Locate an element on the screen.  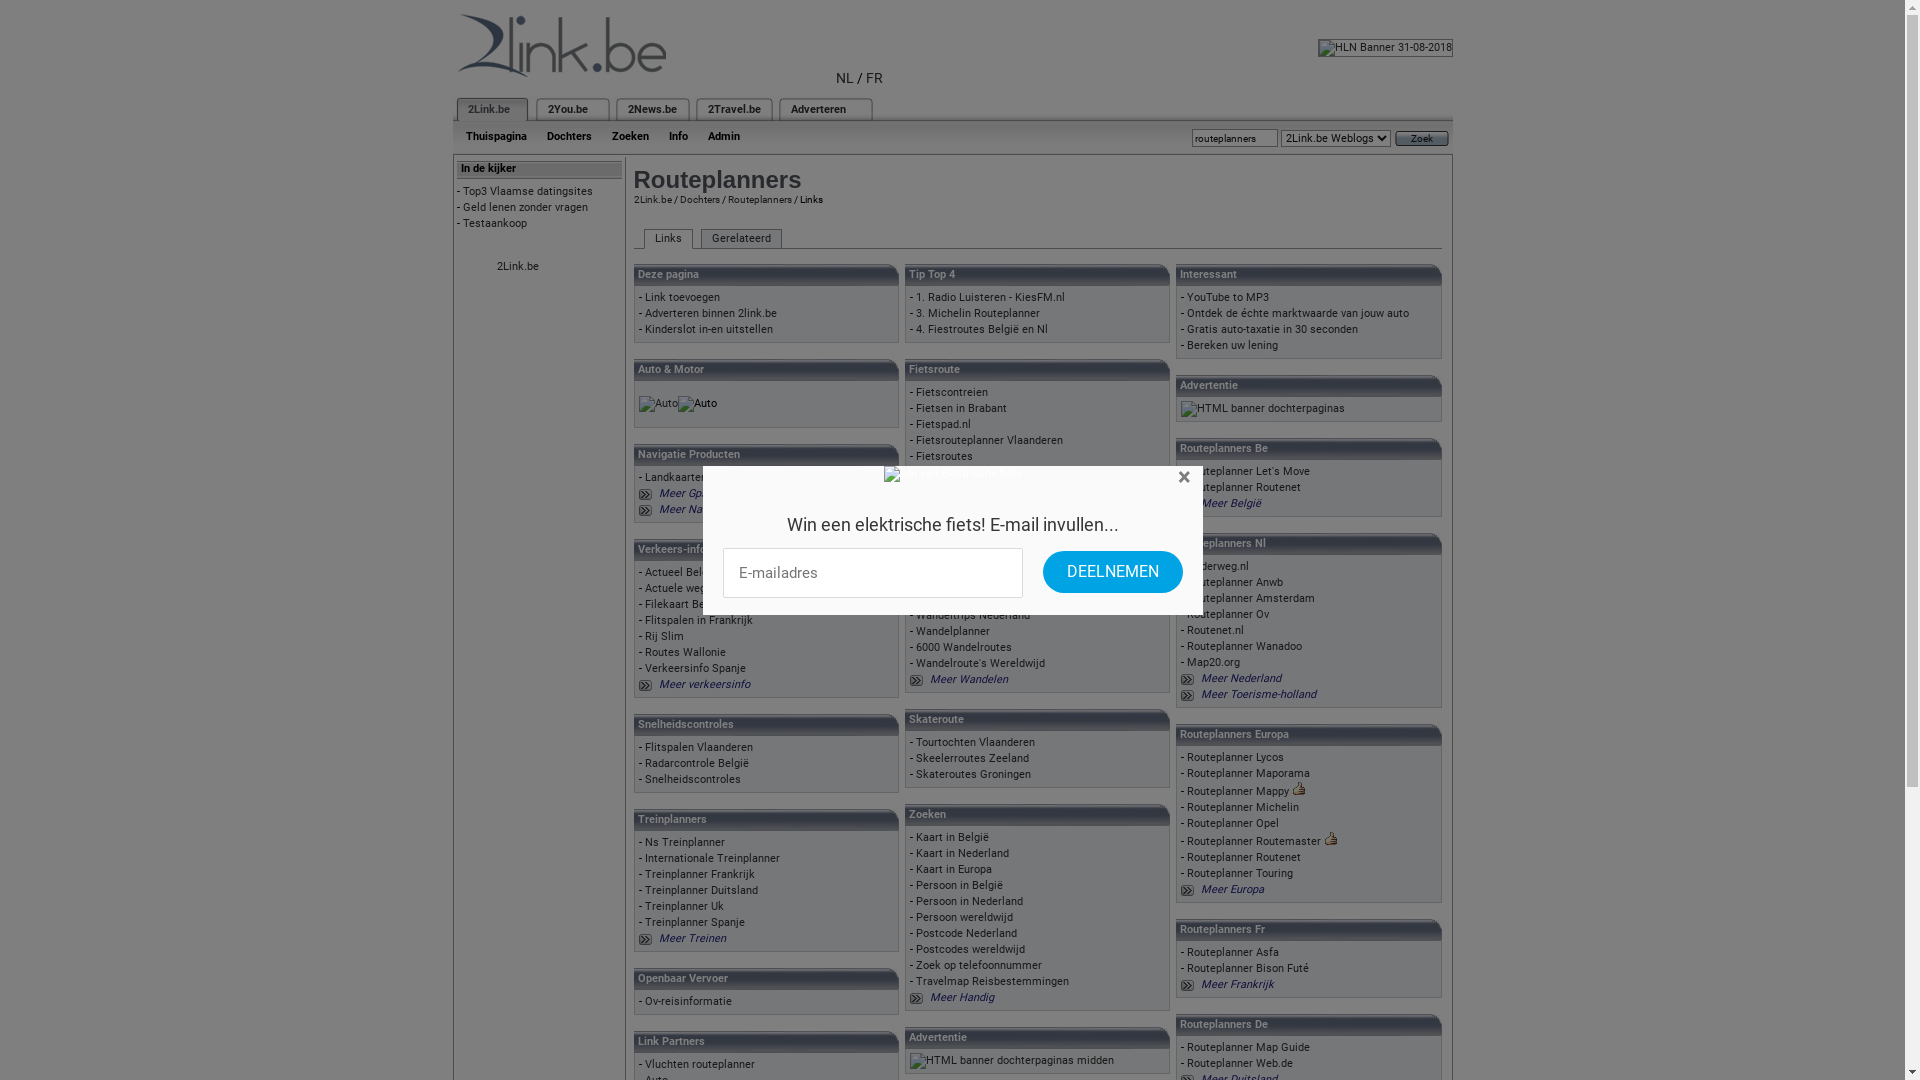
Thuispagina is located at coordinates (496, 136).